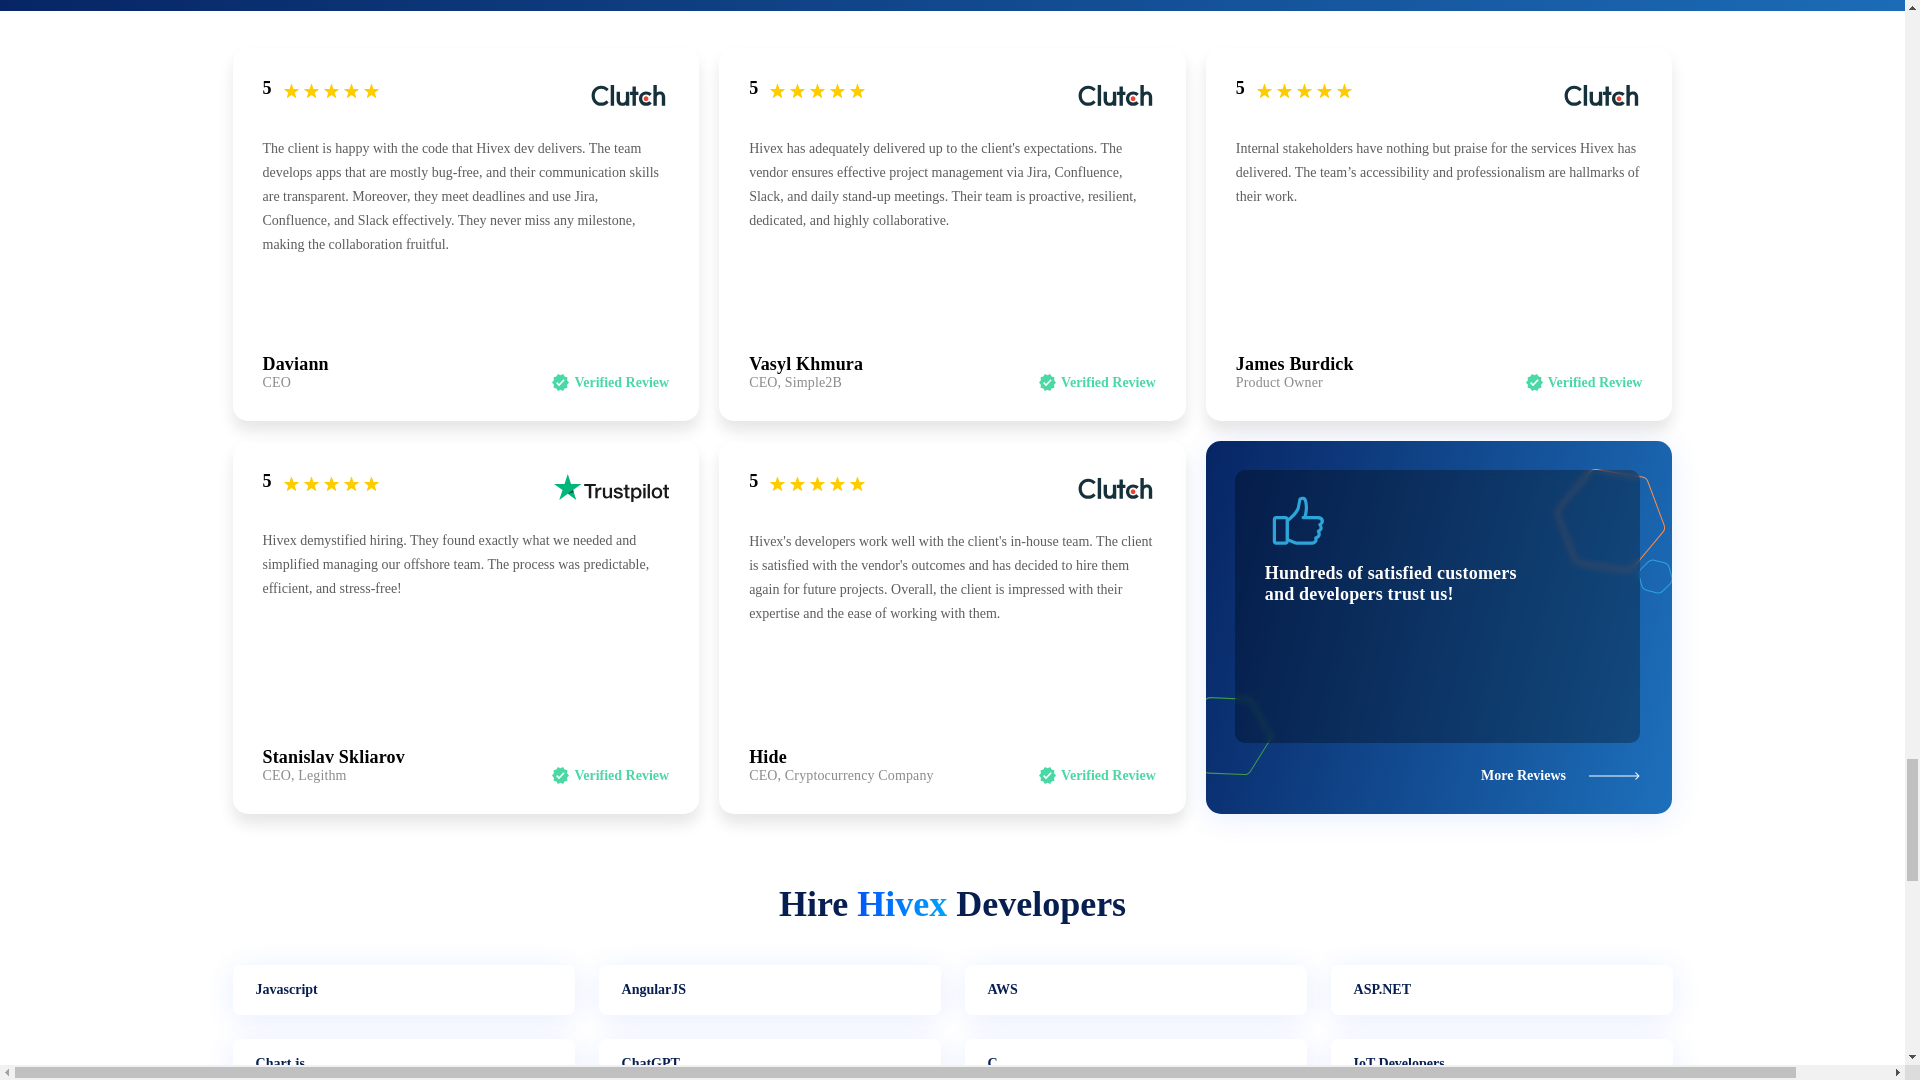  What do you see at coordinates (1134, 990) in the screenshot?
I see `AWS` at bounding box center [1134, 990].